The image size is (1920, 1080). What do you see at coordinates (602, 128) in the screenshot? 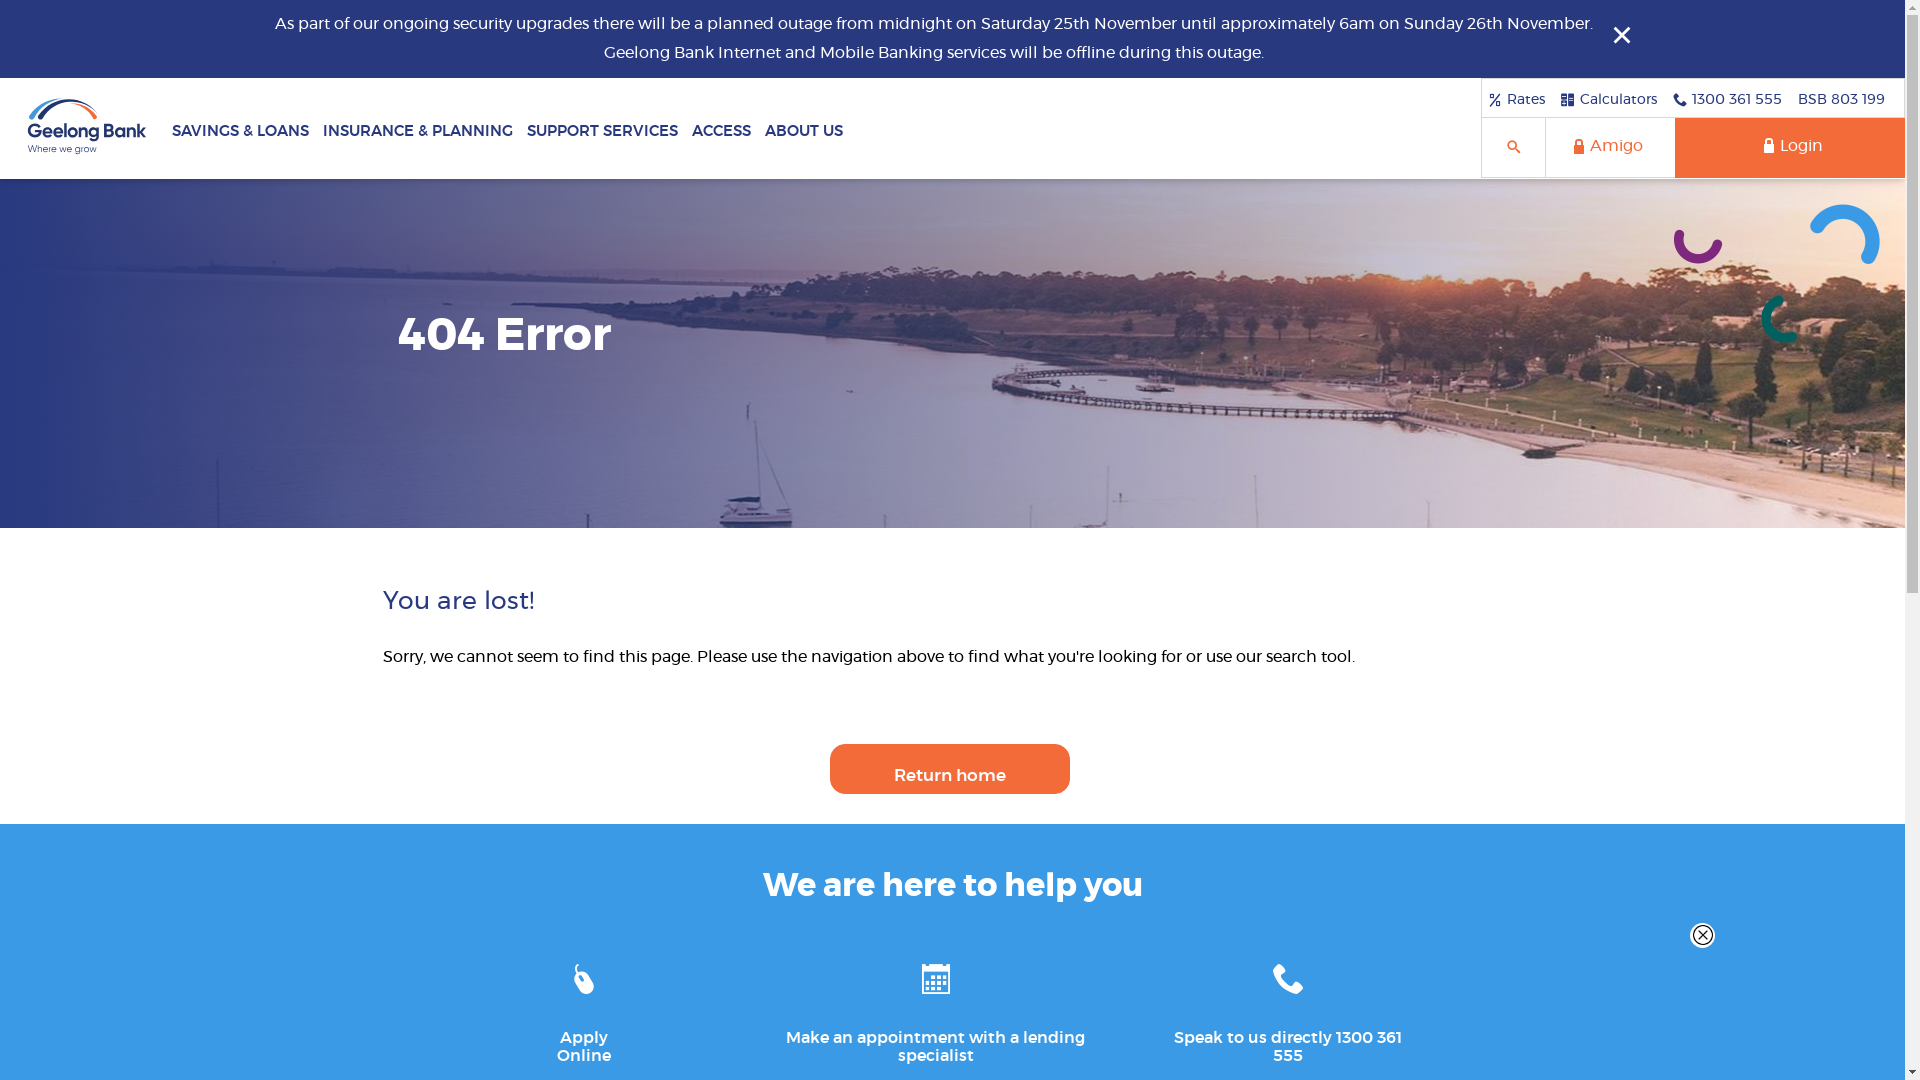
I see `SUPPORT SERVICES` at bounding box center [602, 128].